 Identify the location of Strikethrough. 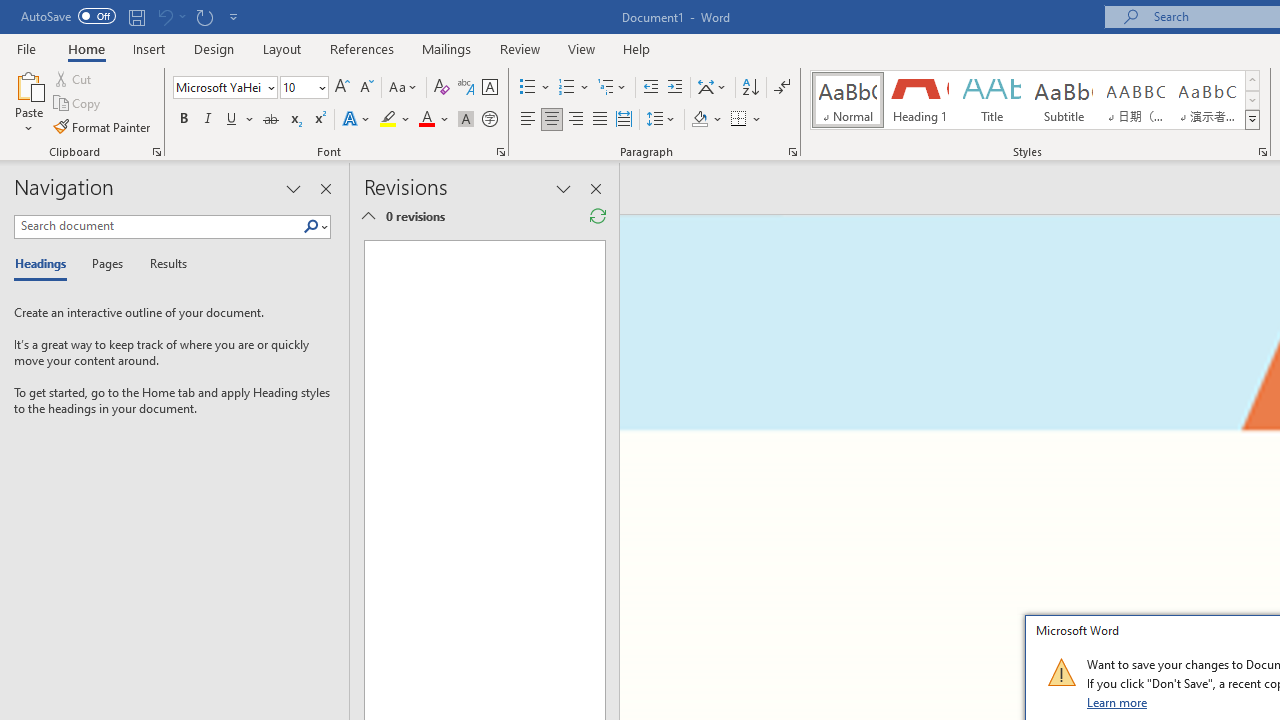
(270, 120).